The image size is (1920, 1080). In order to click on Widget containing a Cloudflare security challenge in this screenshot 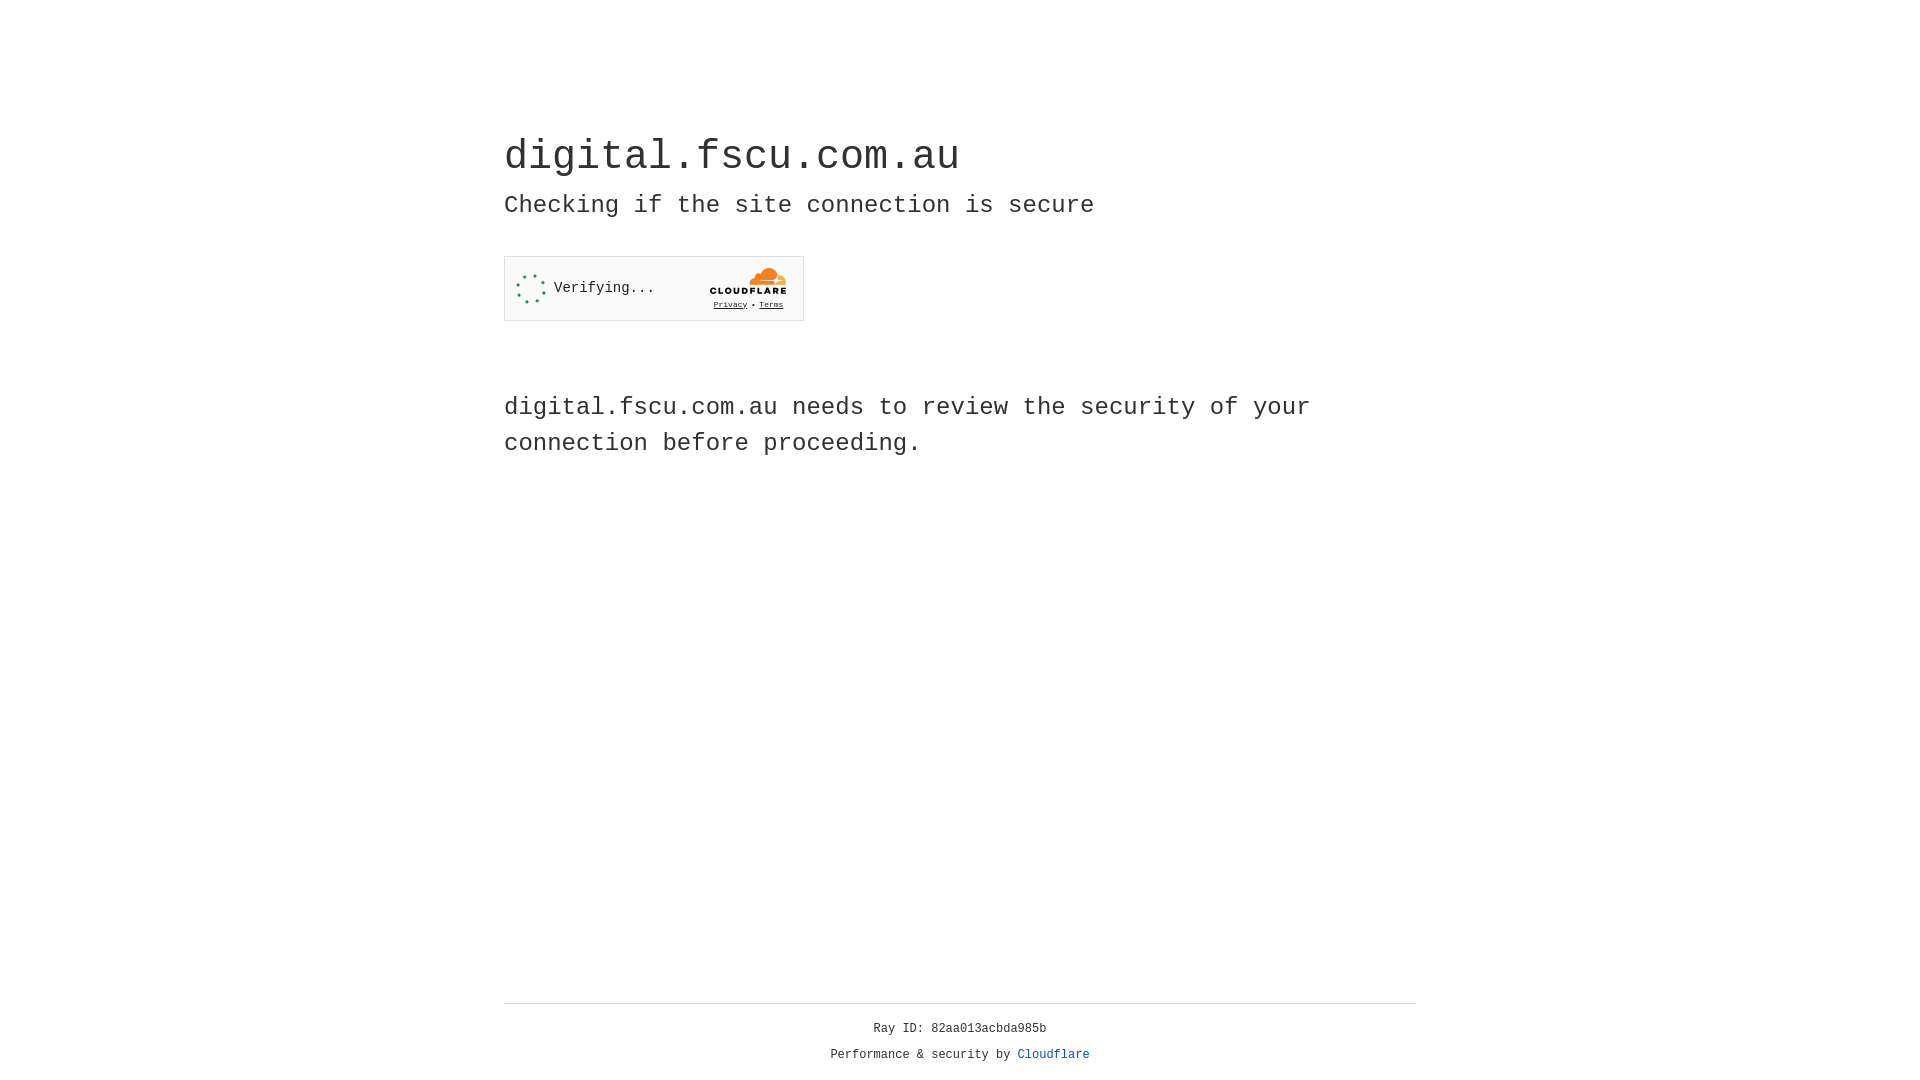, I will do `click(654, 288)`.